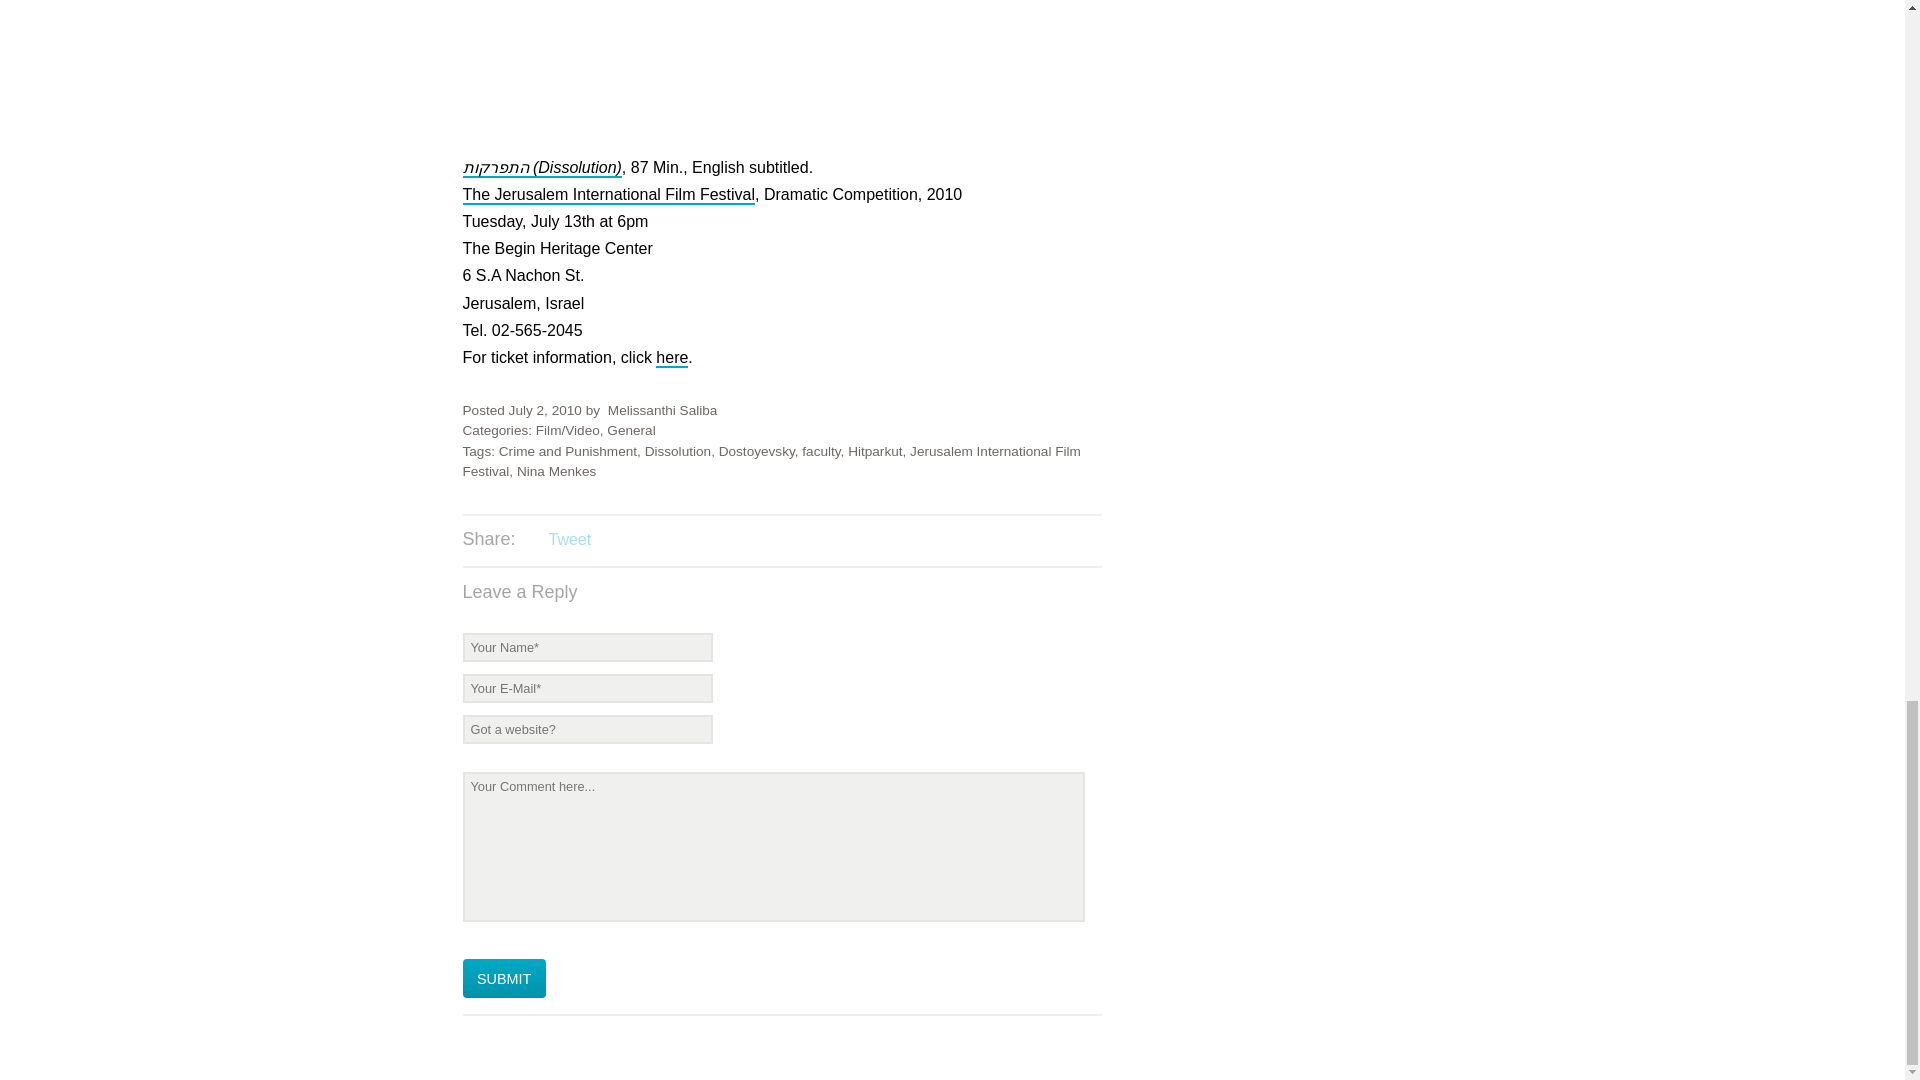 This screenshot has height=1080, width=1920. I want to click on Tweet, so click(569, 539).